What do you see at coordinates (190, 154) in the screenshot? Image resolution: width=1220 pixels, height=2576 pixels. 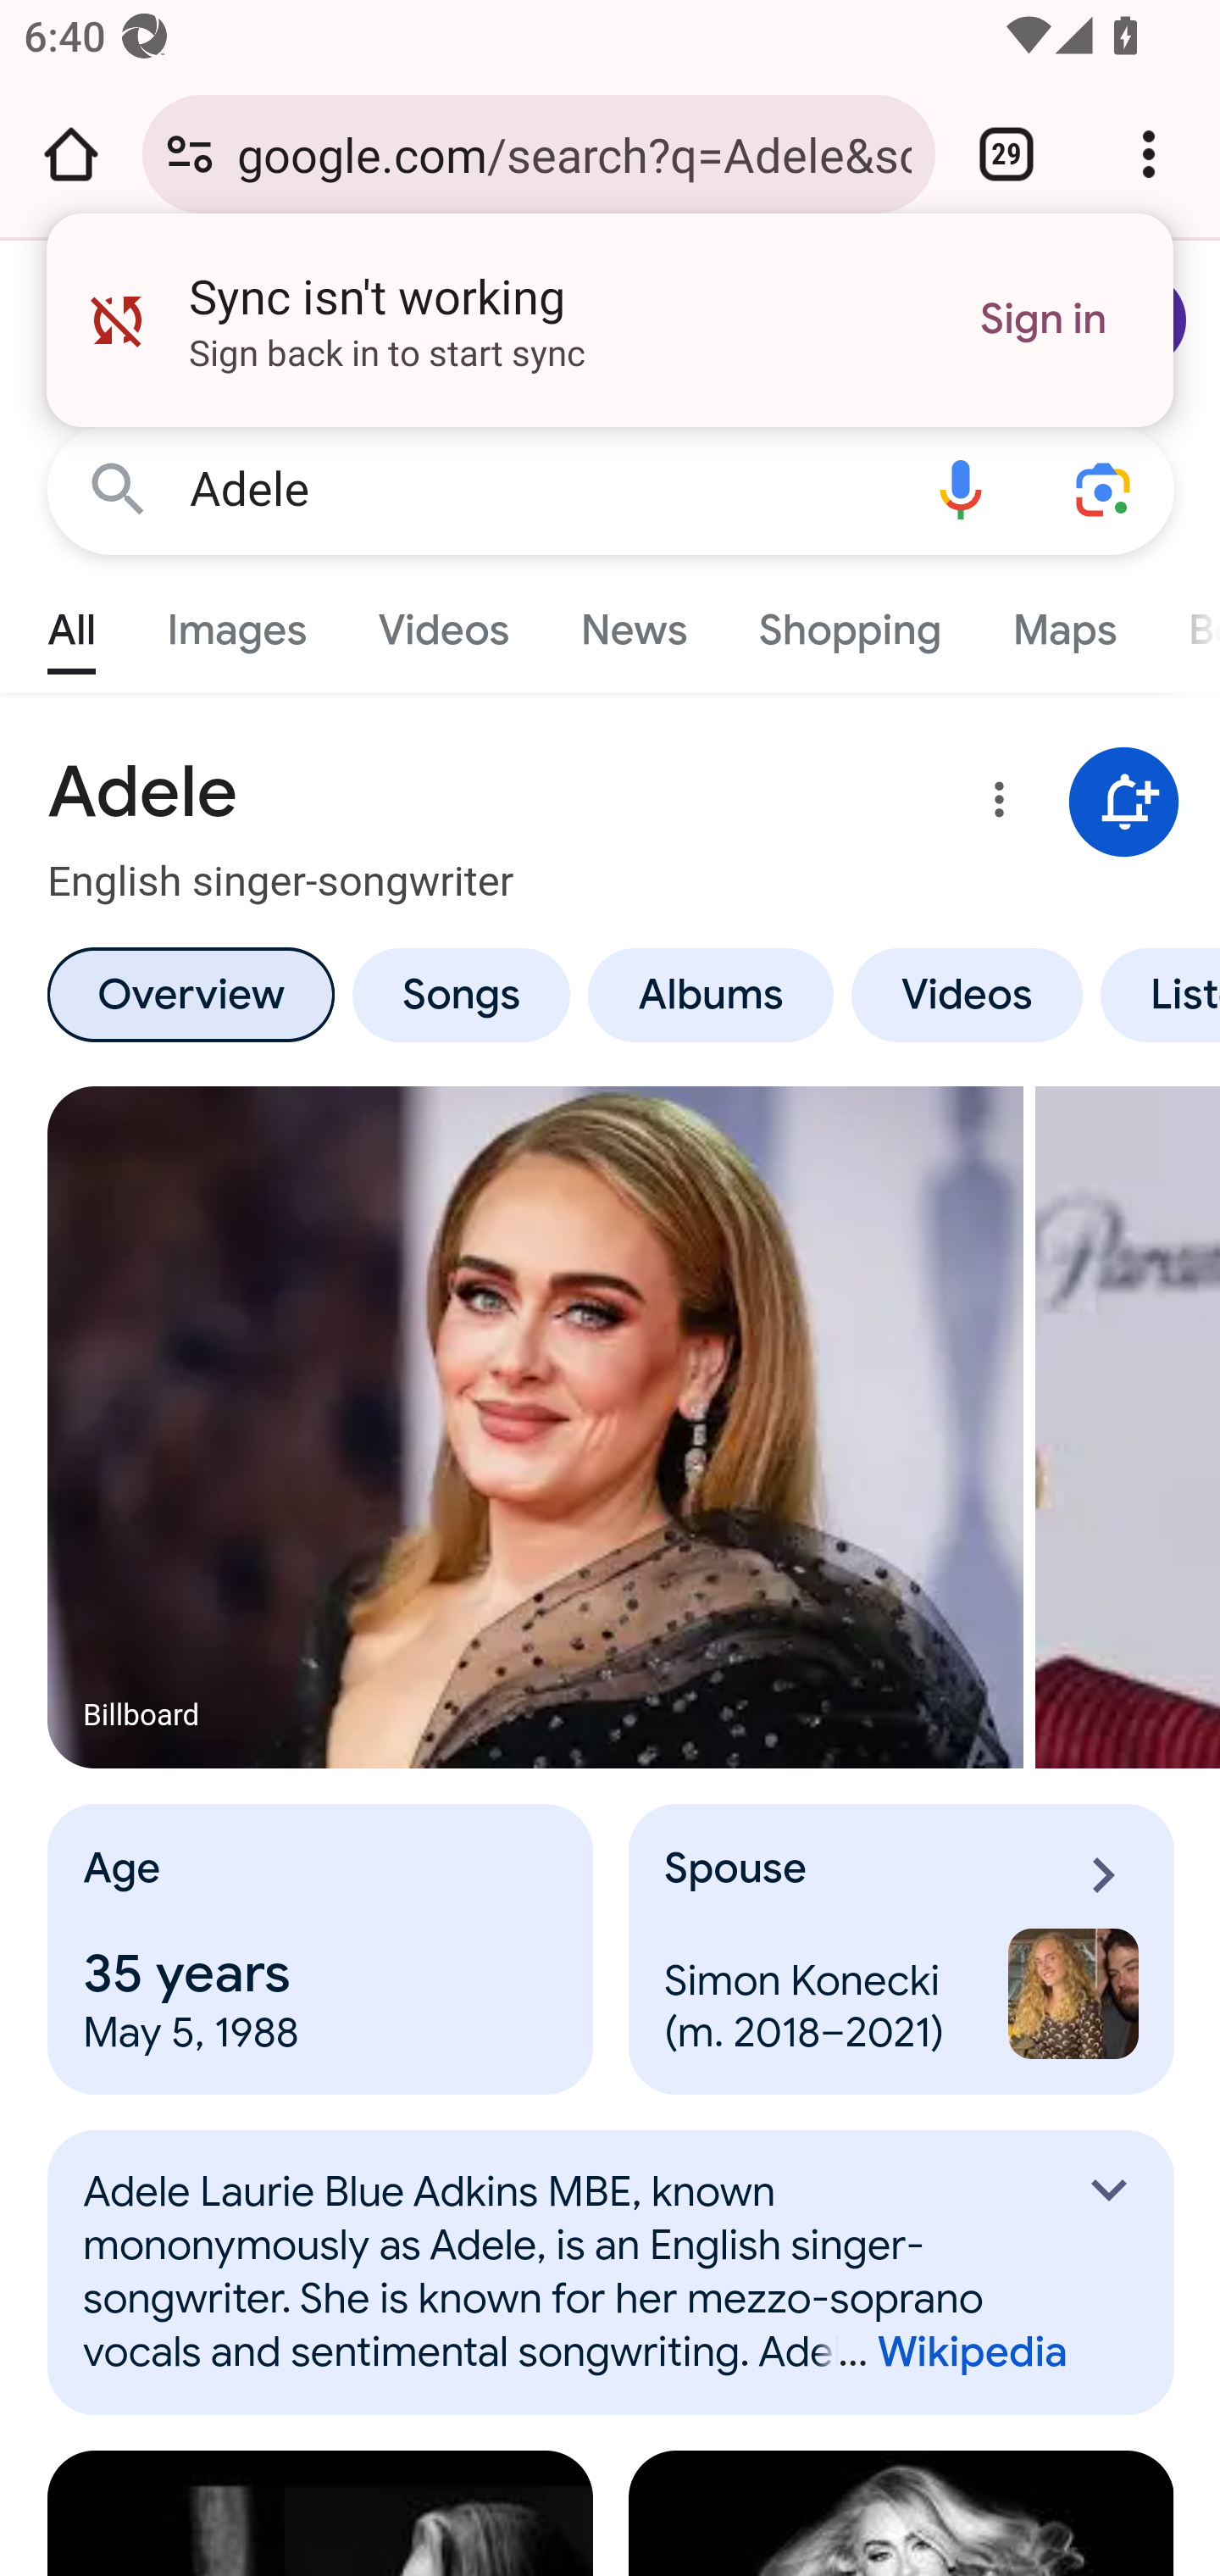 I see `Connection is secure` at bounding box center [190, 154].